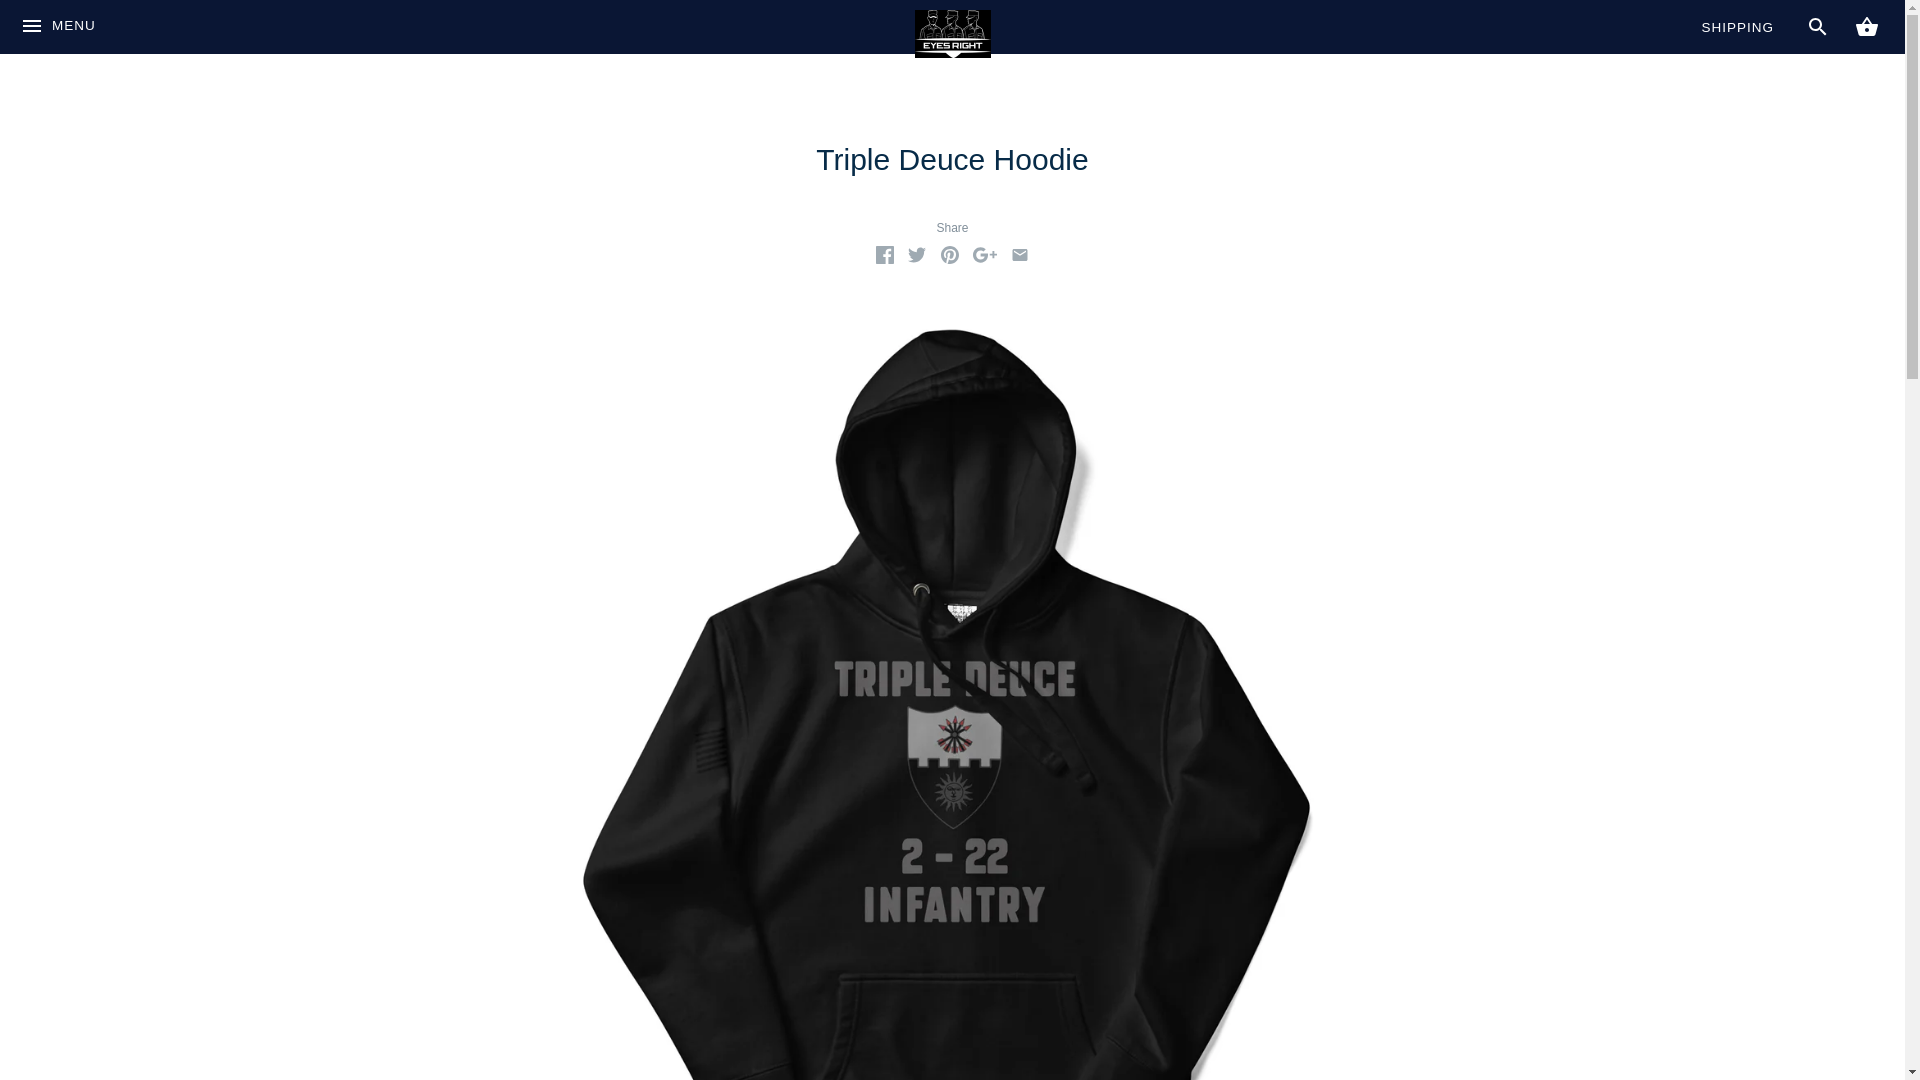  What do you see at coordinates (1020, 254) in the screenshot?
I see `Email` at bounding box center [1020, 254].